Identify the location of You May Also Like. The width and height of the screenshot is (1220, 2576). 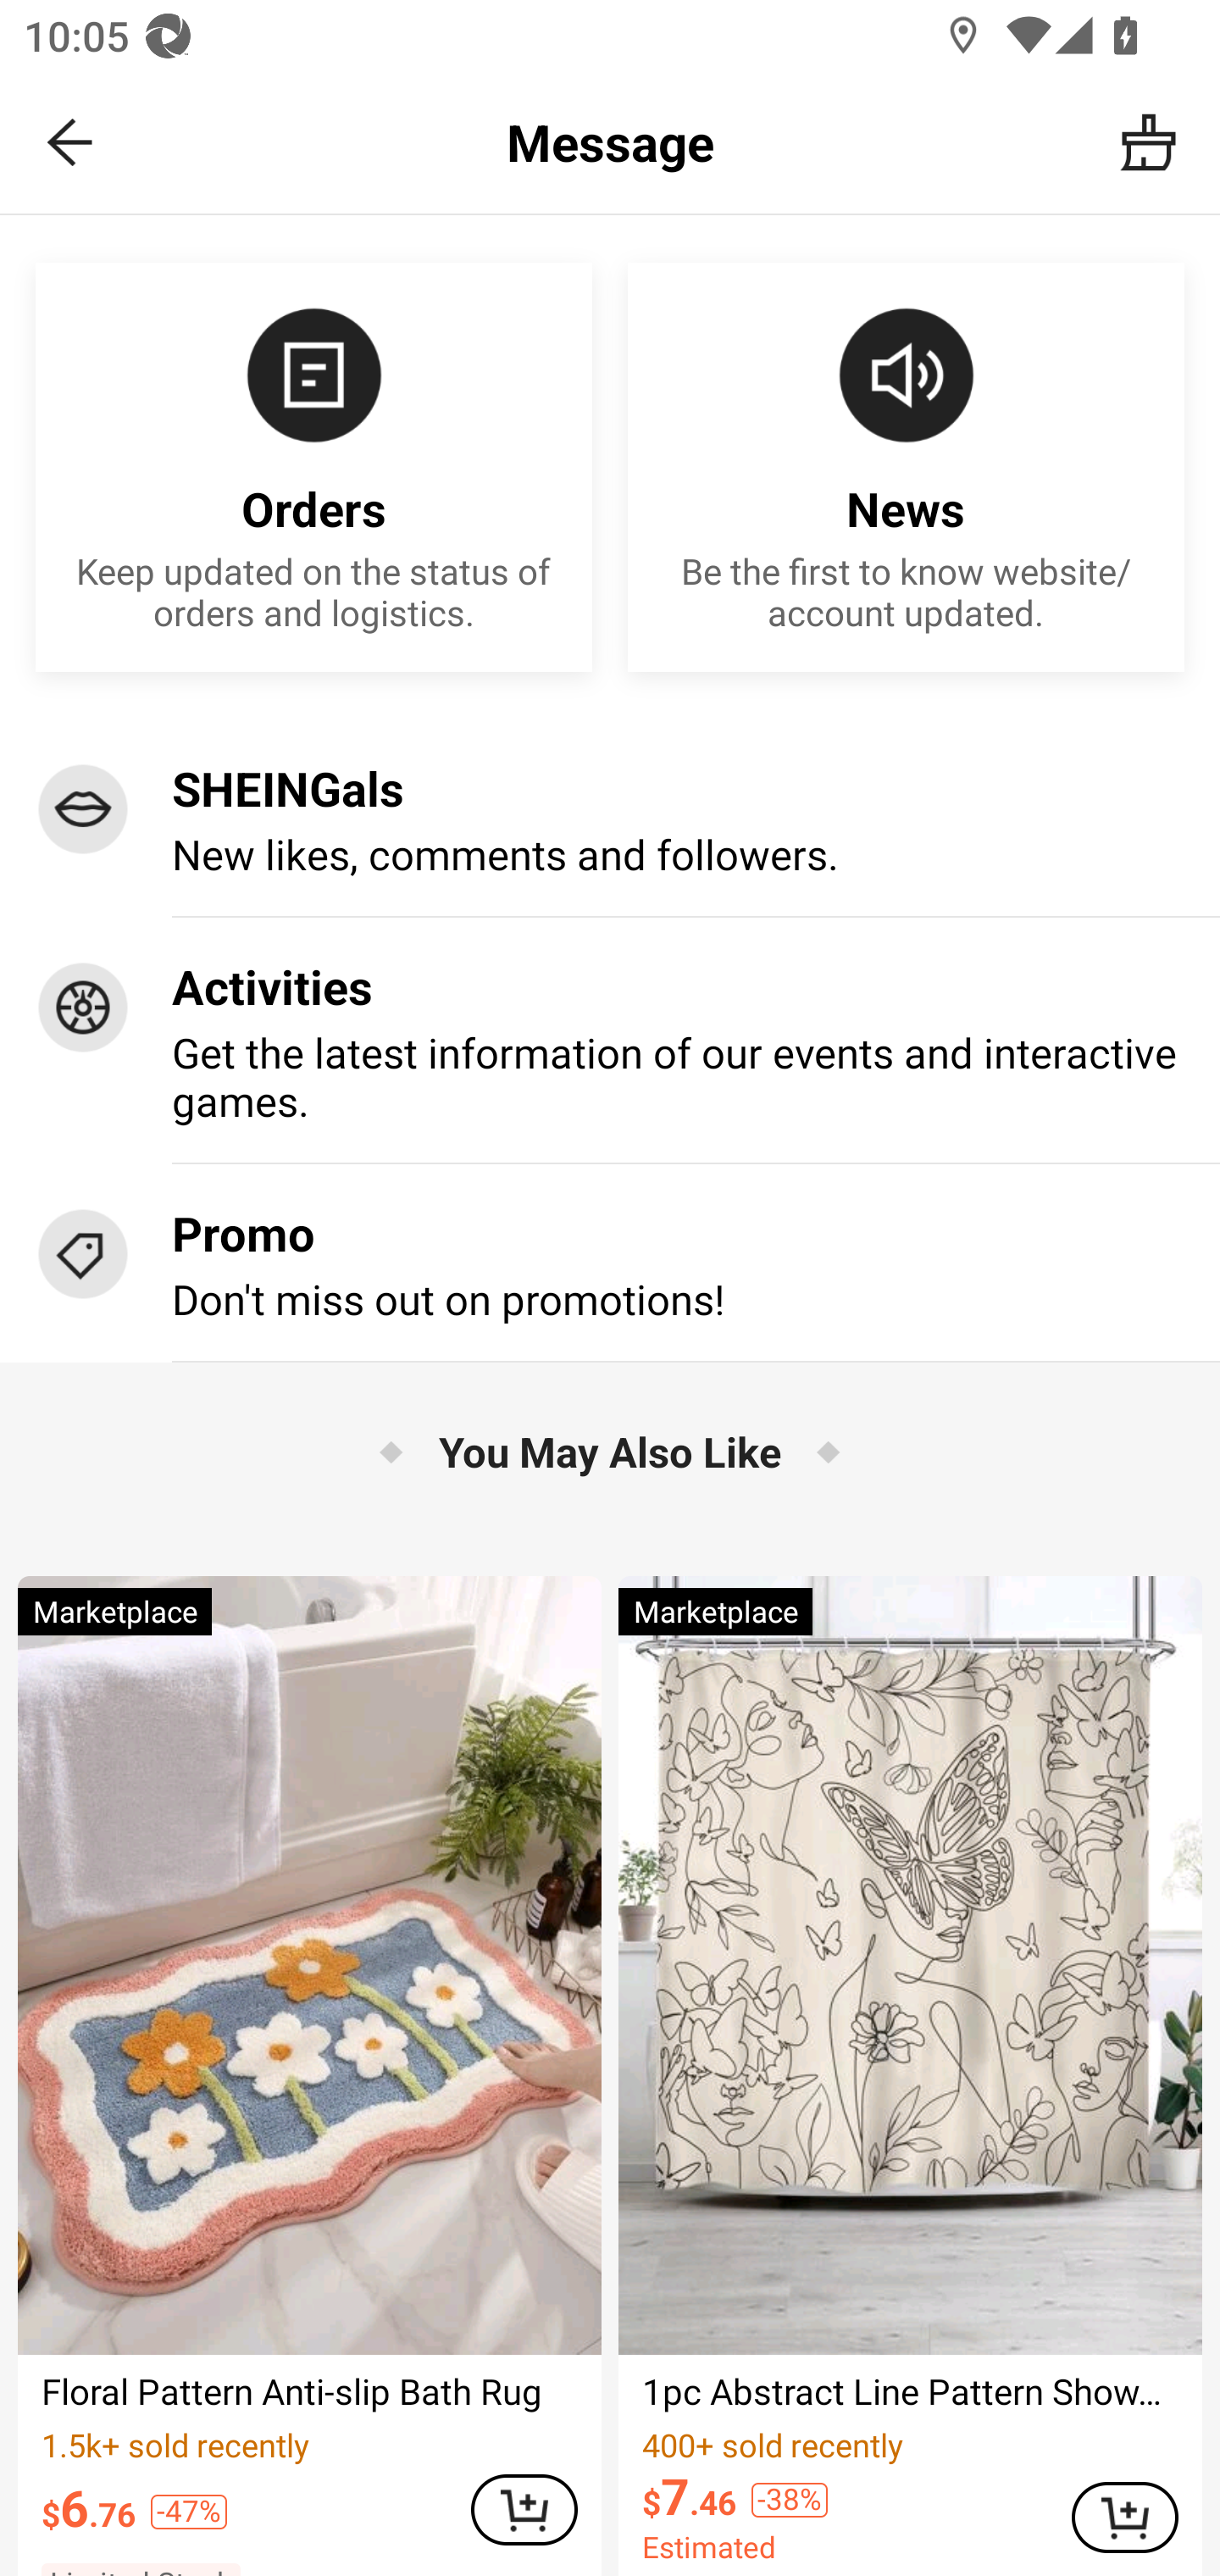
(610, 1451).